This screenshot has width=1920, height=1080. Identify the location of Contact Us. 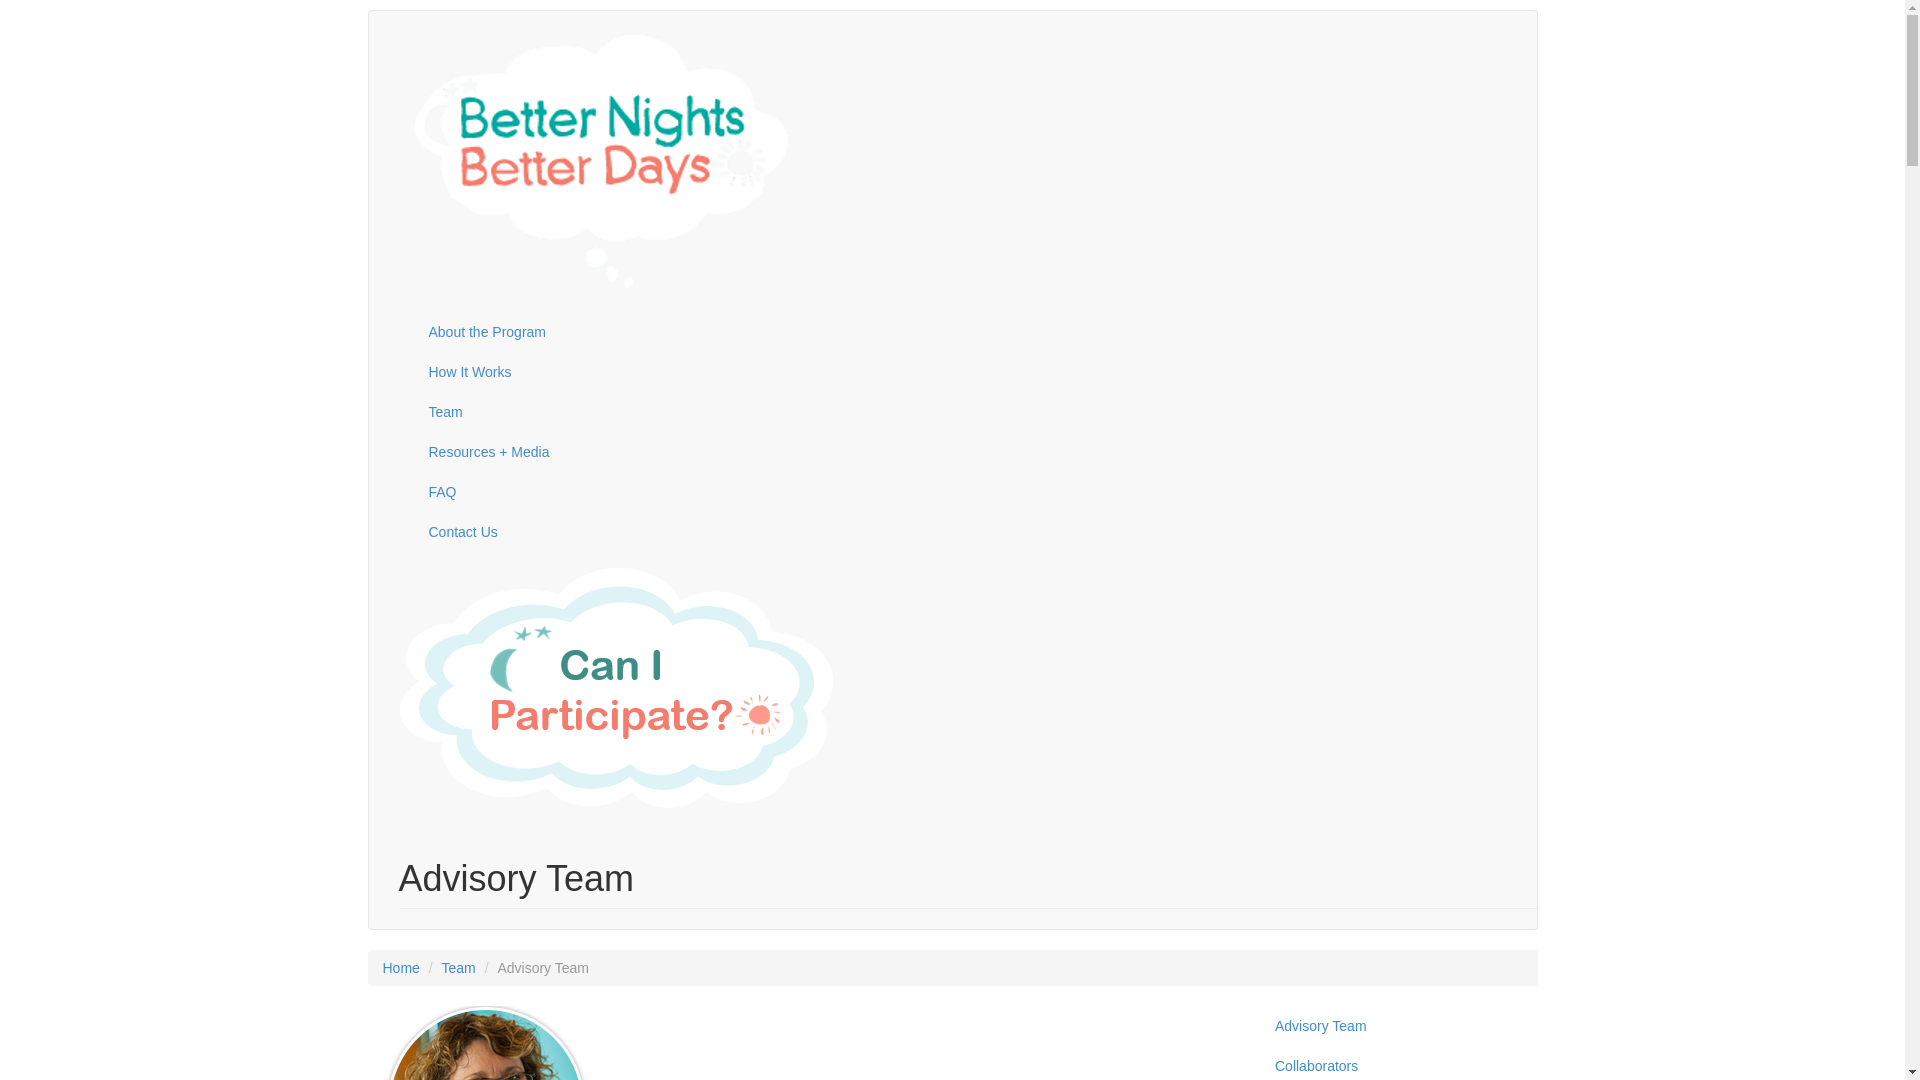
(969, 532).